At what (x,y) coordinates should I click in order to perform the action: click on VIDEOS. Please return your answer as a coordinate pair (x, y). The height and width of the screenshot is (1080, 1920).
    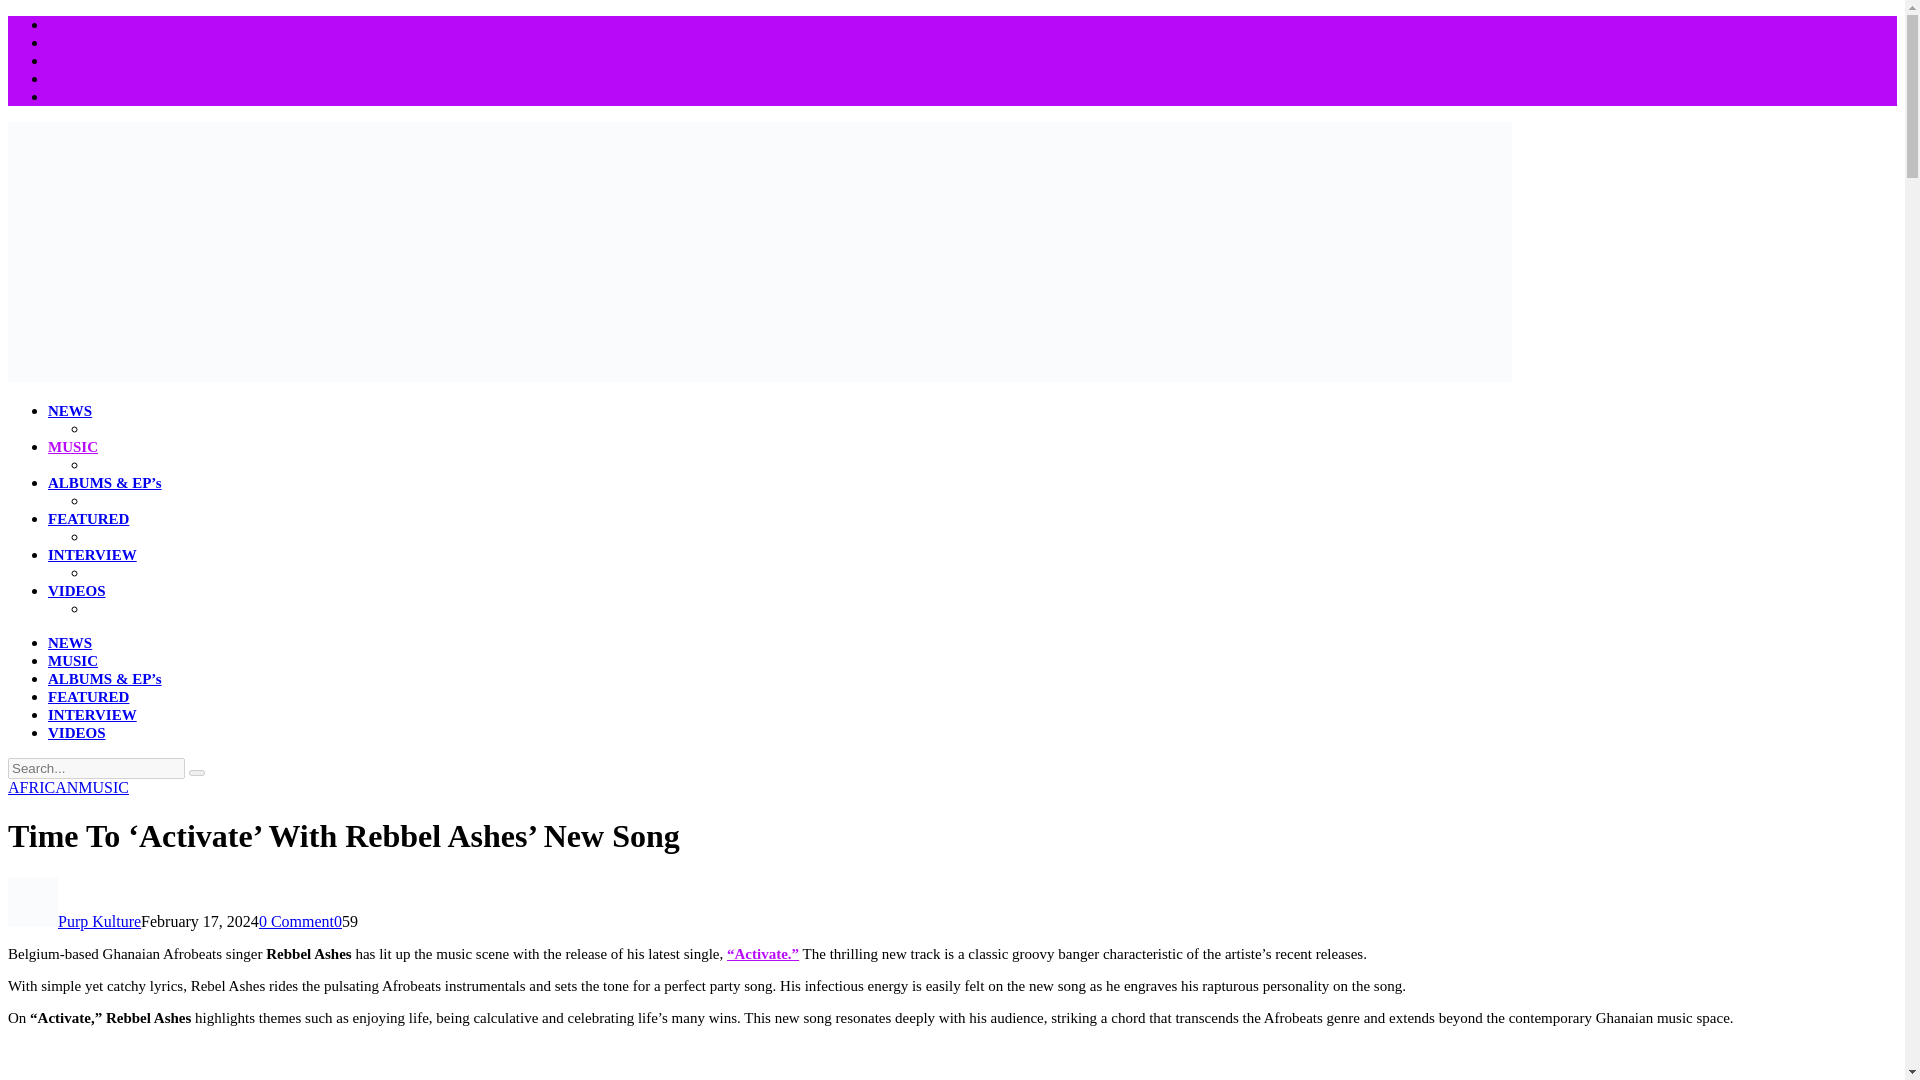
    Looking at the image, I should click on (76, 732).